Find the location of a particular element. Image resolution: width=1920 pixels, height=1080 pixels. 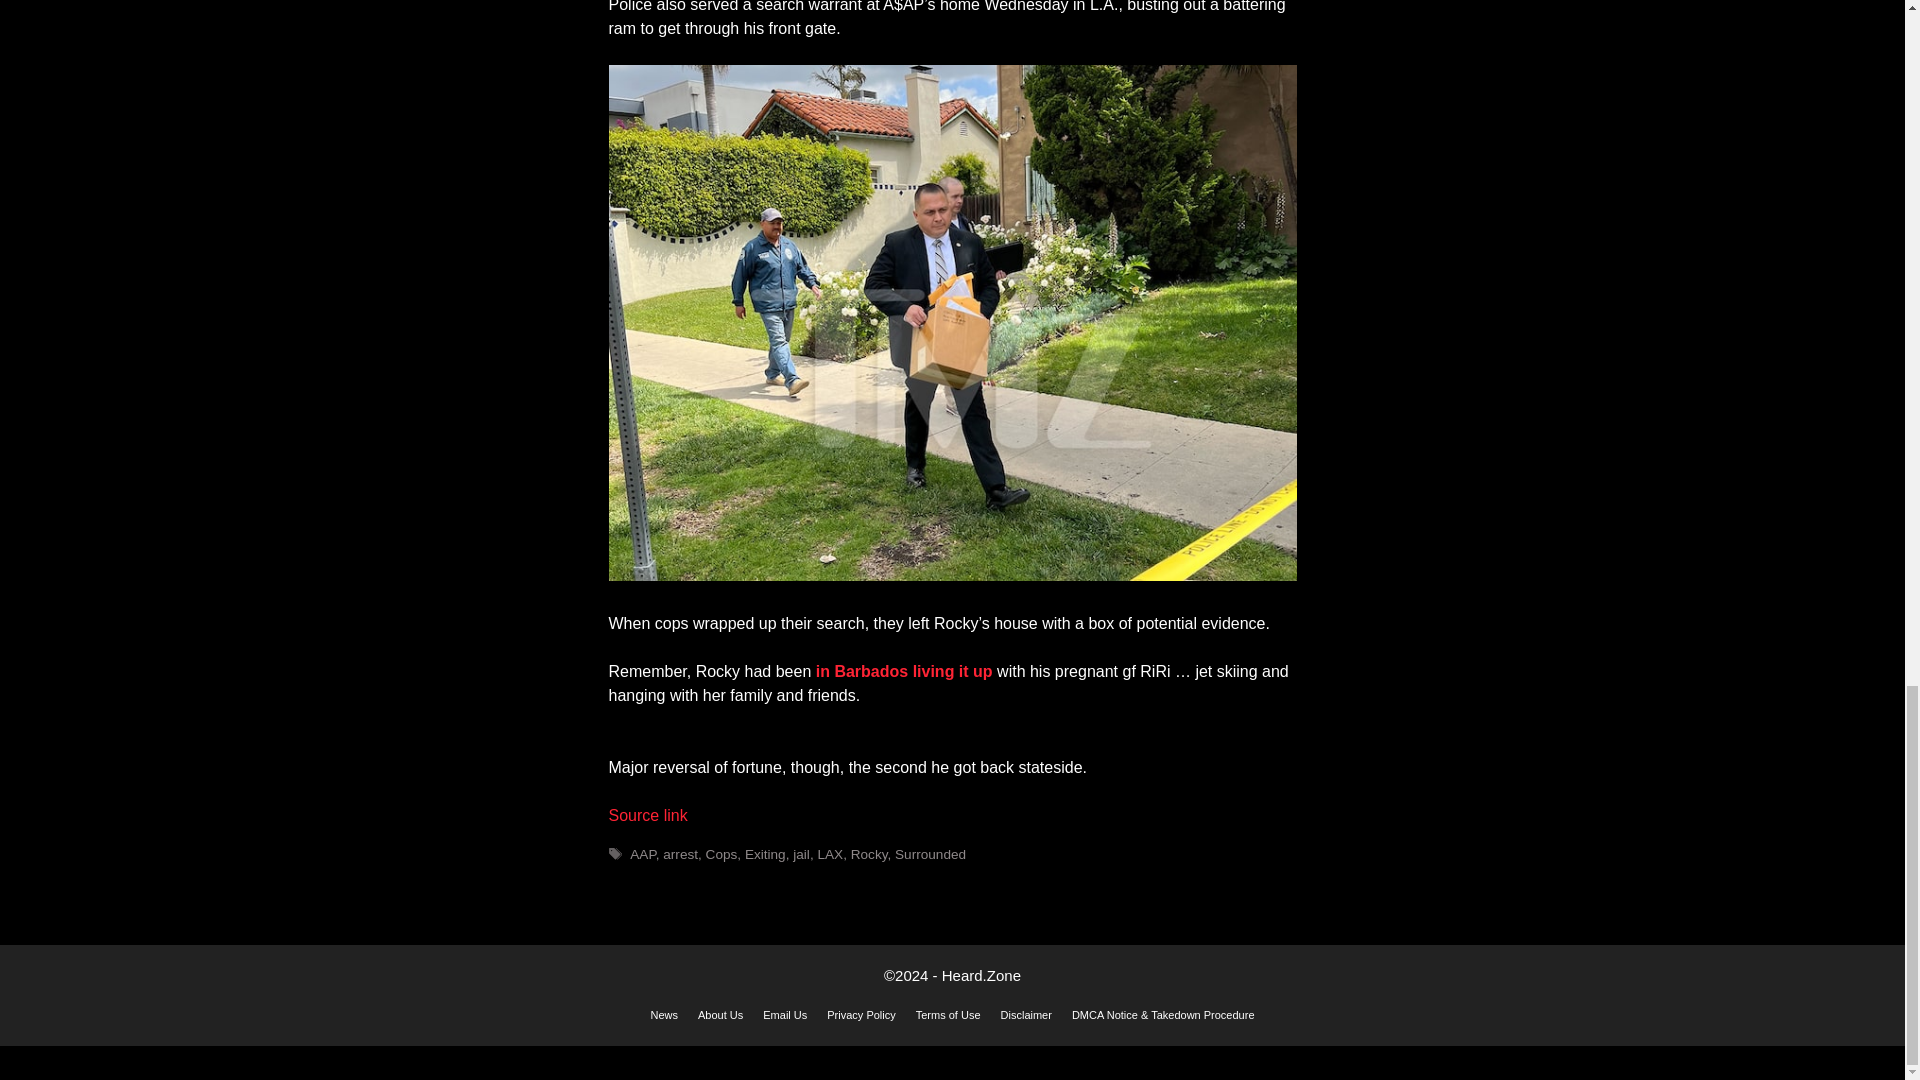

Disclaimer is located at coordinates (1026, 1014).